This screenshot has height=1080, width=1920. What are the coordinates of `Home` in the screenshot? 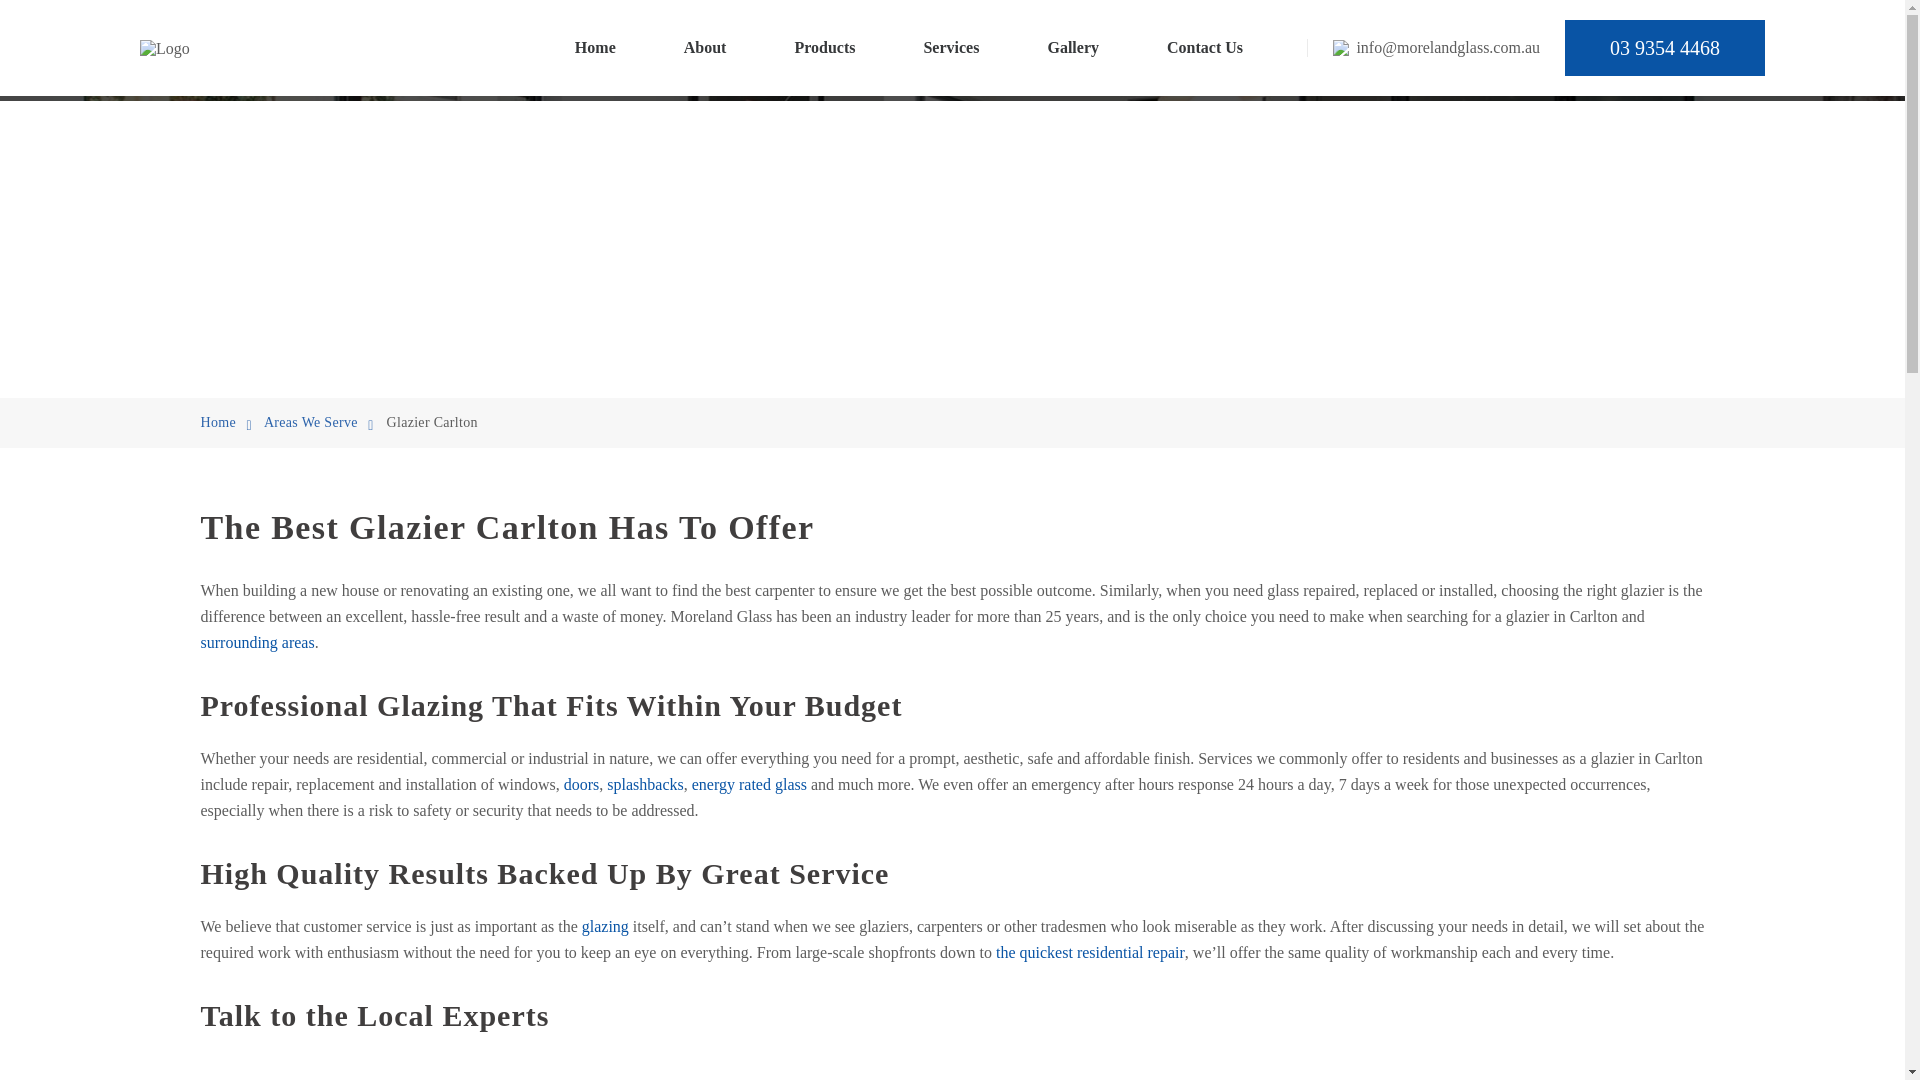 It's located at (595, 48).